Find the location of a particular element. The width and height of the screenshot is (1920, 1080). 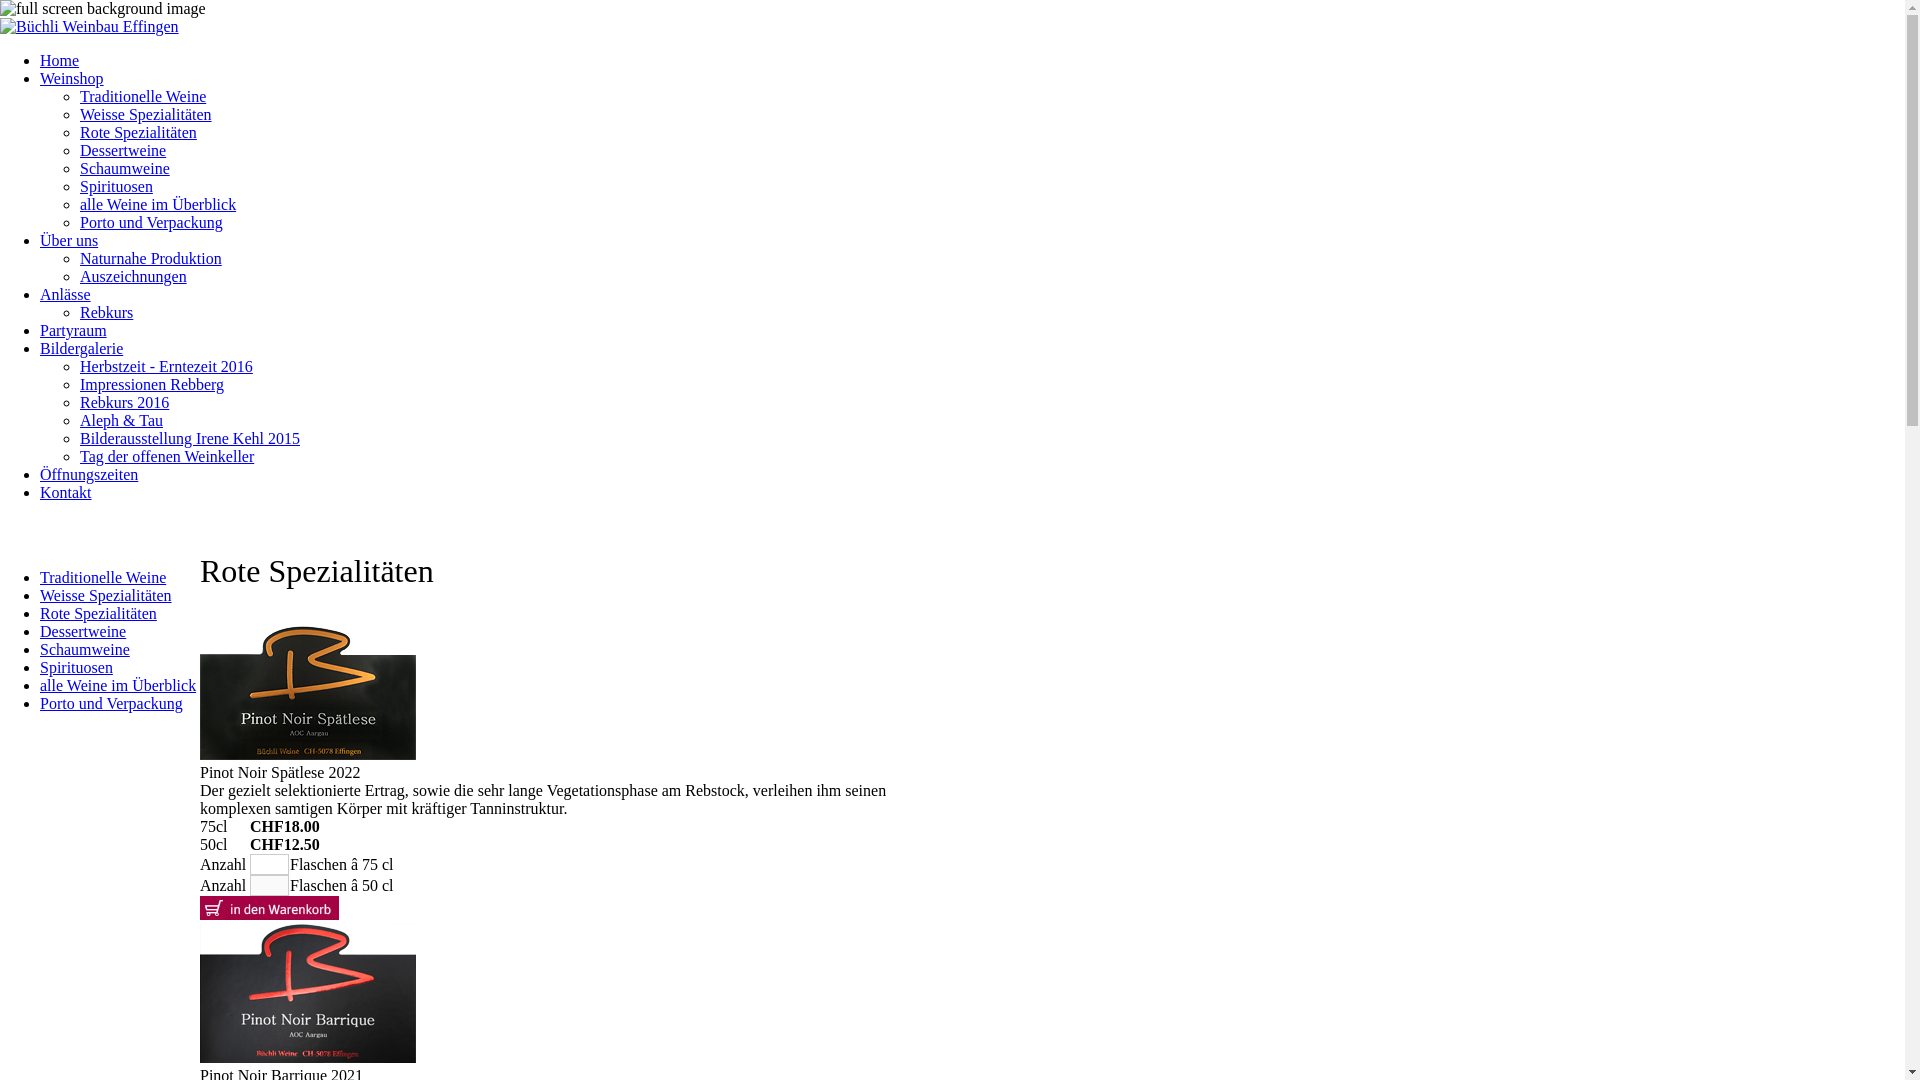

Spirituosen is located at coordinates (116, 186).